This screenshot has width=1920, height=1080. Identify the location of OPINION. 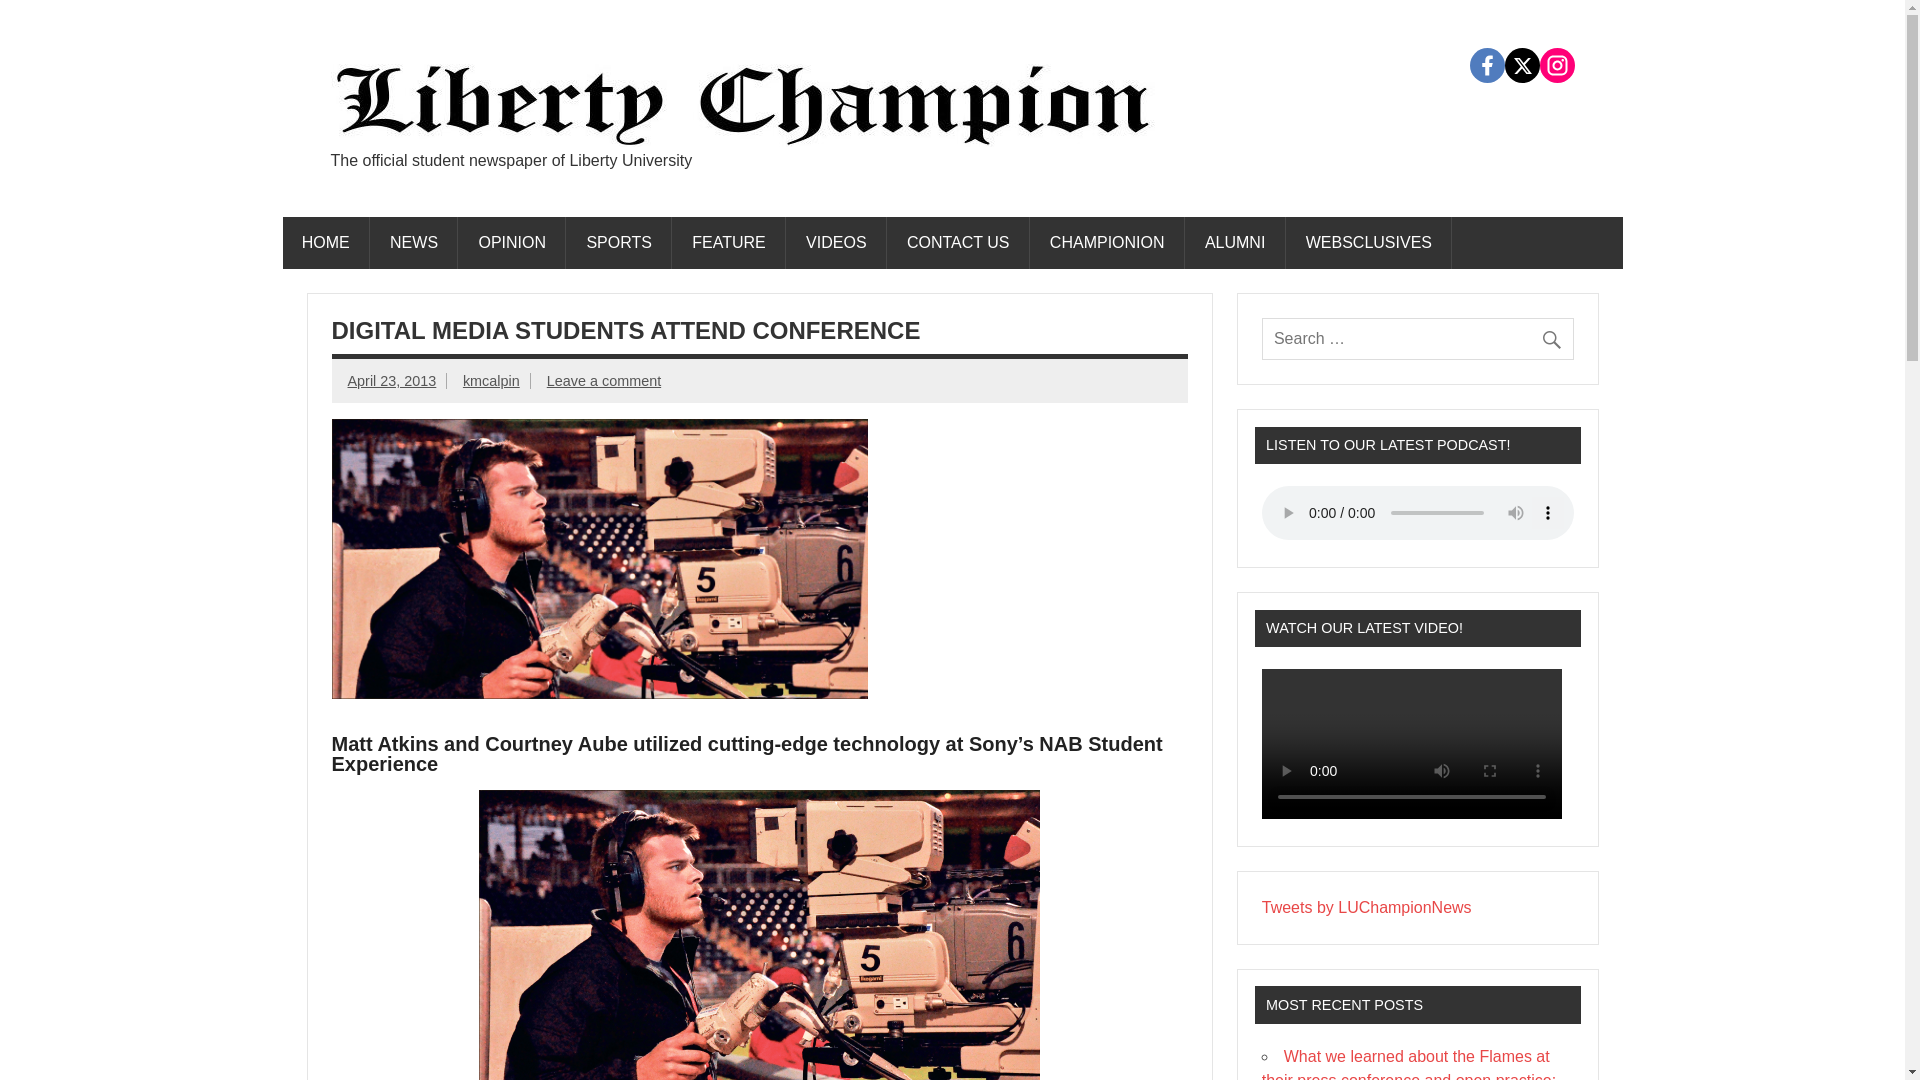
(512, 242).